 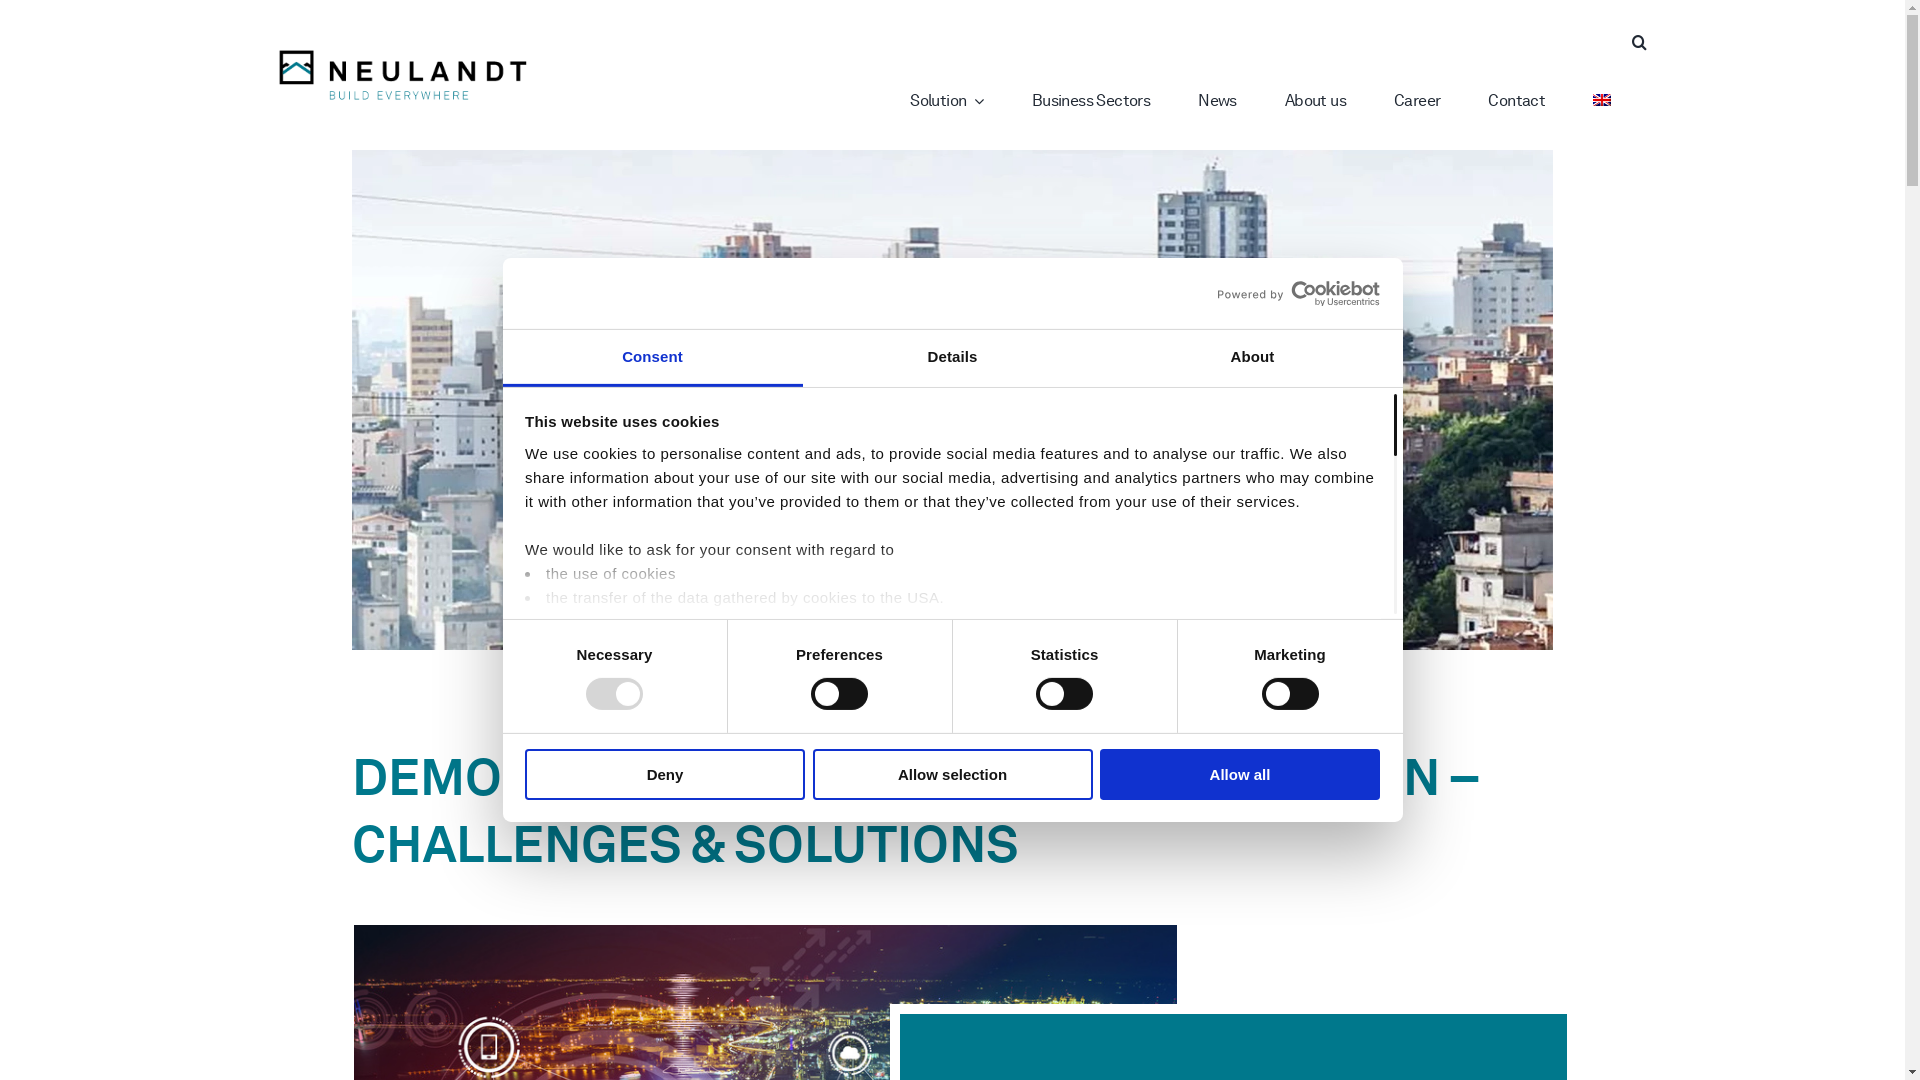 What do you see at coordinates (1340, 101) in the screenshot?
I see `About us` at bounding box center [1340, 101].